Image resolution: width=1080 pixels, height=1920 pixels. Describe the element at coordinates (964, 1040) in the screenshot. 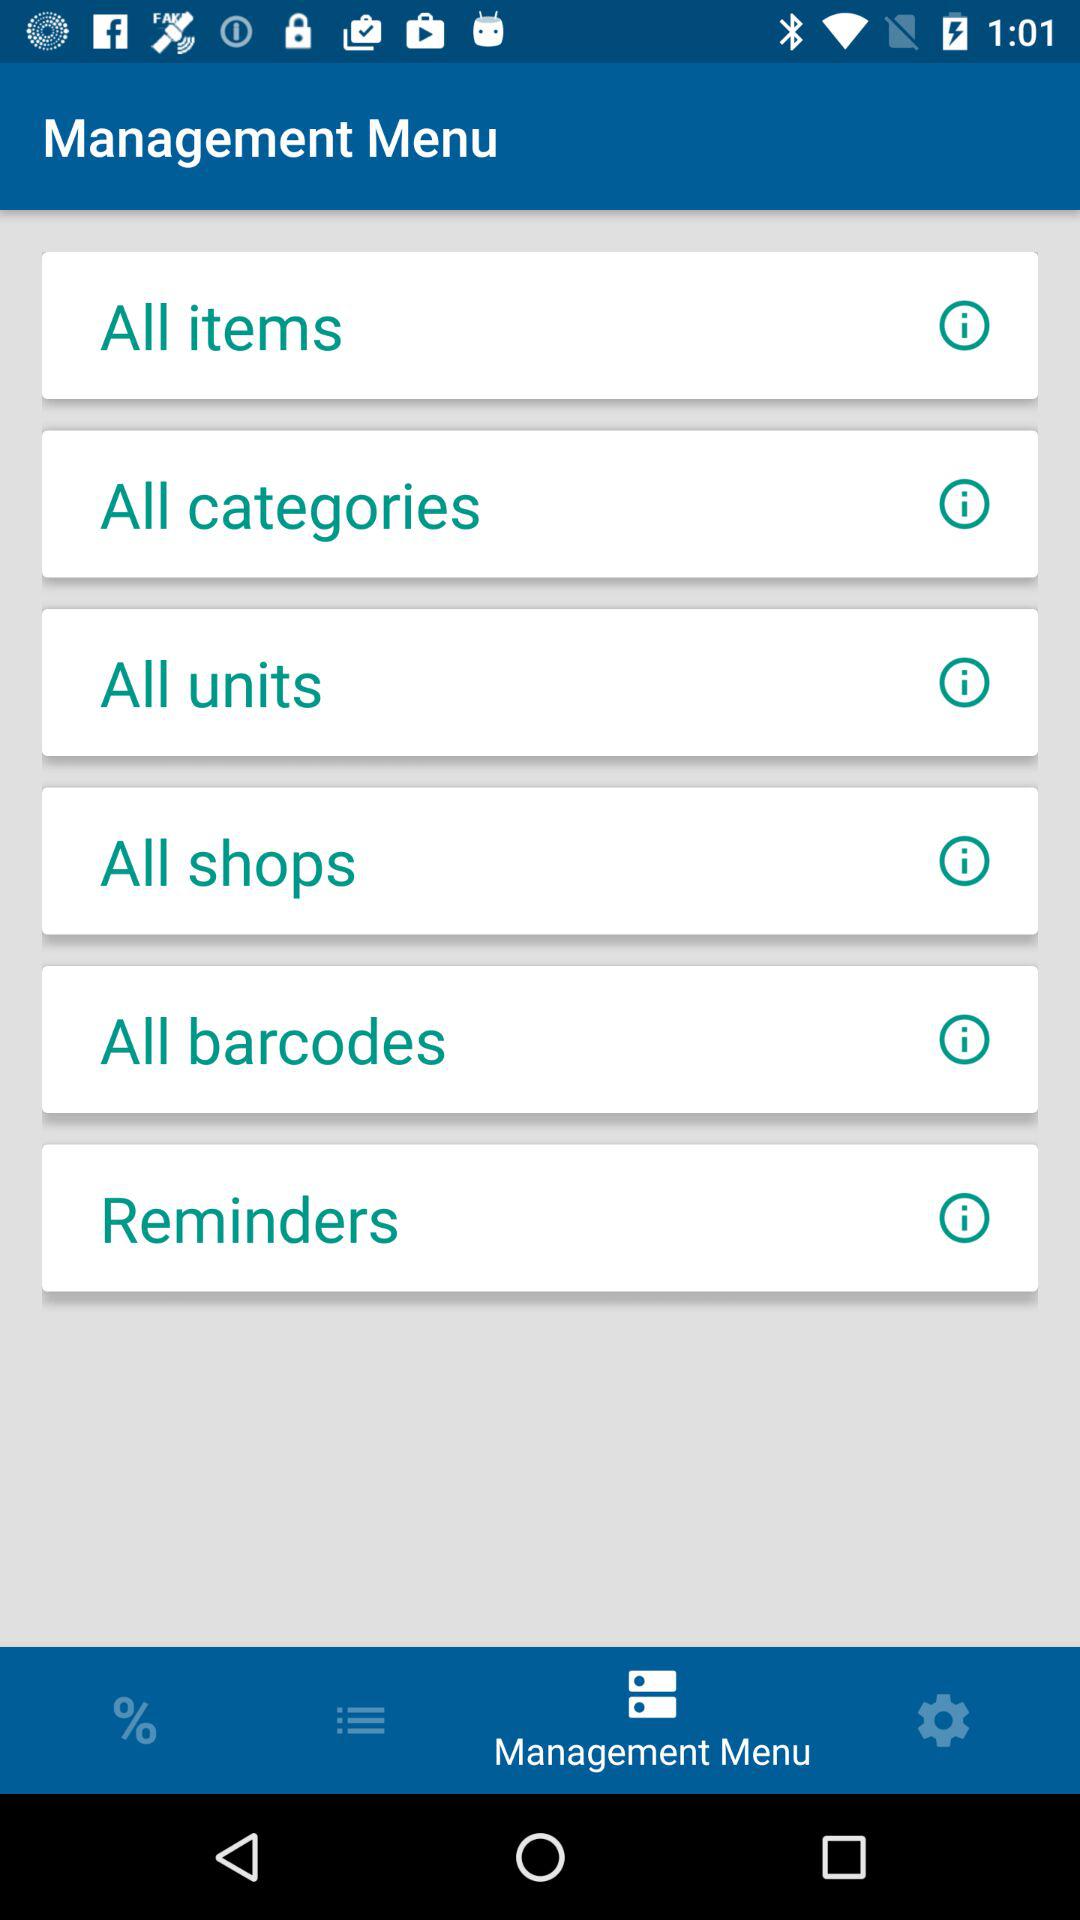

I see `open infos for all barcodes` at that location.